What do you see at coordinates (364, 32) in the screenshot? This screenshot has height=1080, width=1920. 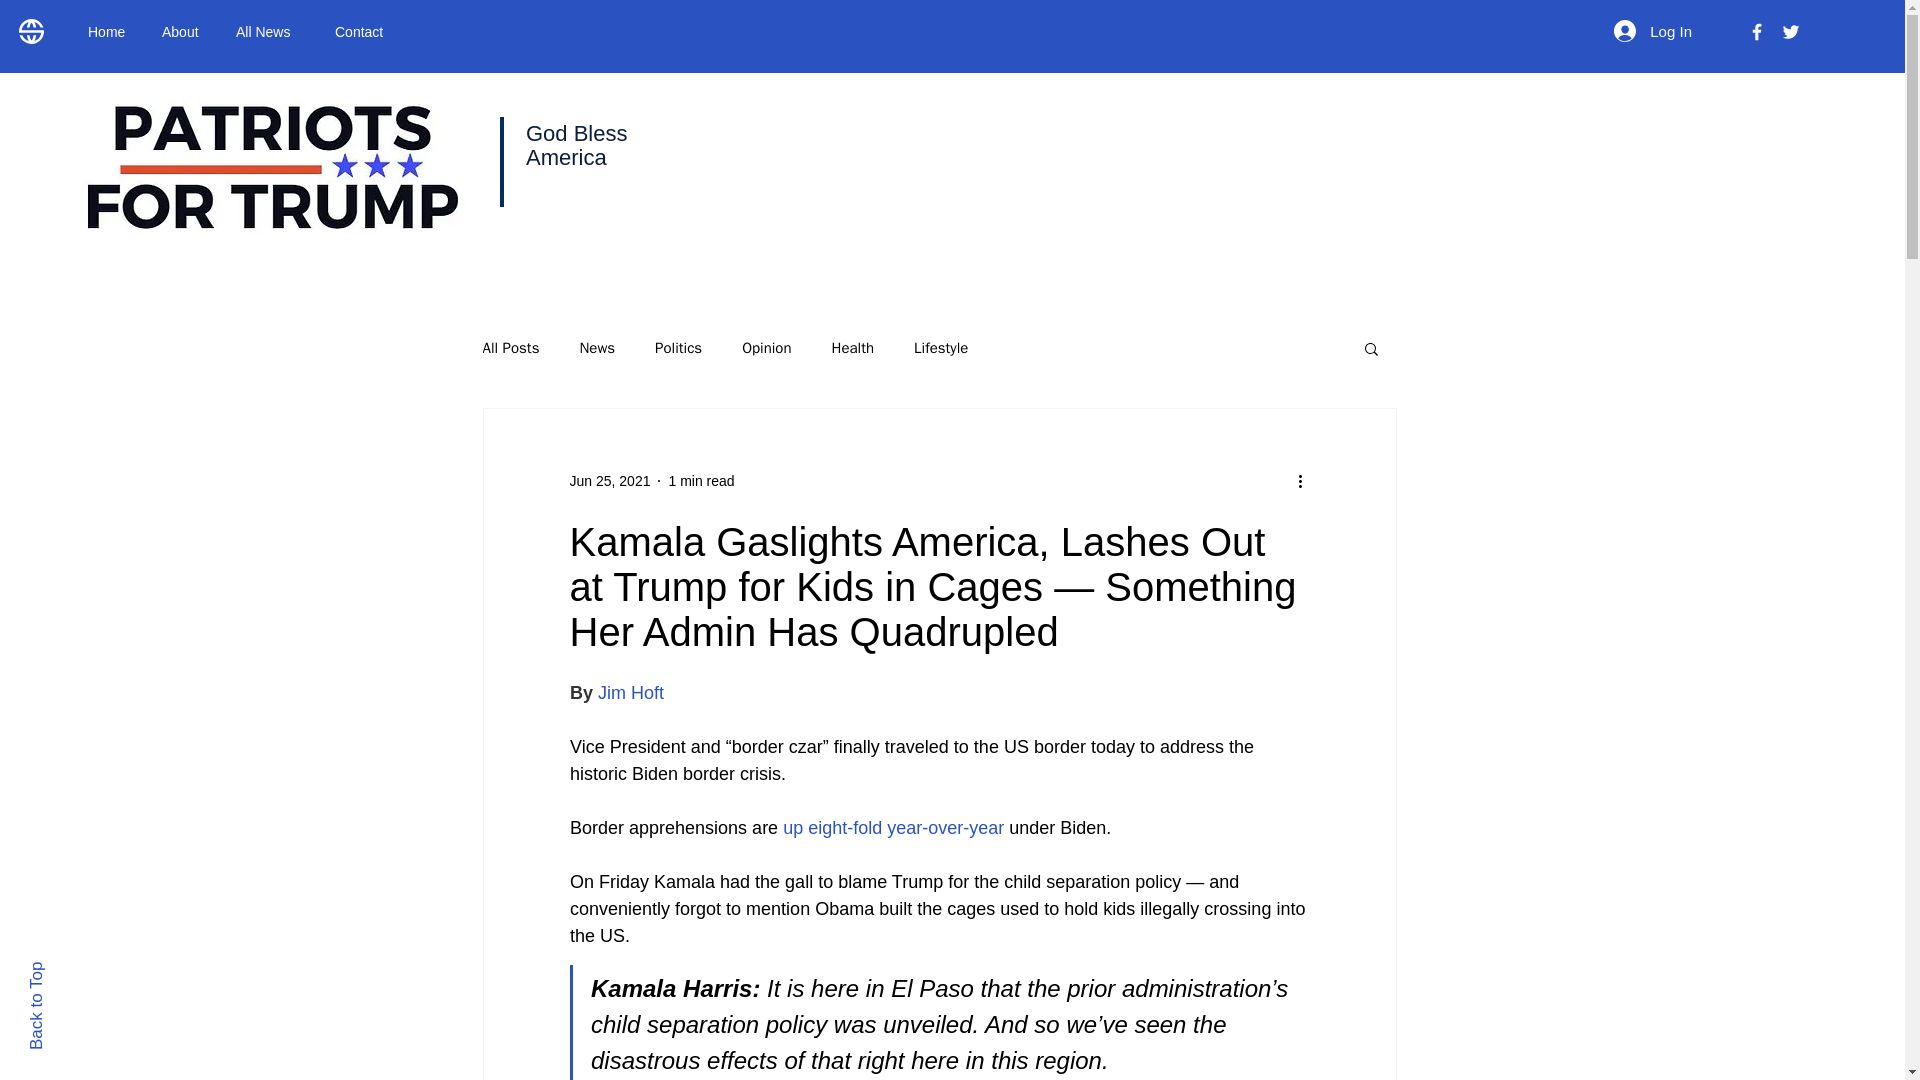 I see `Contact` at bounding box center [364, 32].